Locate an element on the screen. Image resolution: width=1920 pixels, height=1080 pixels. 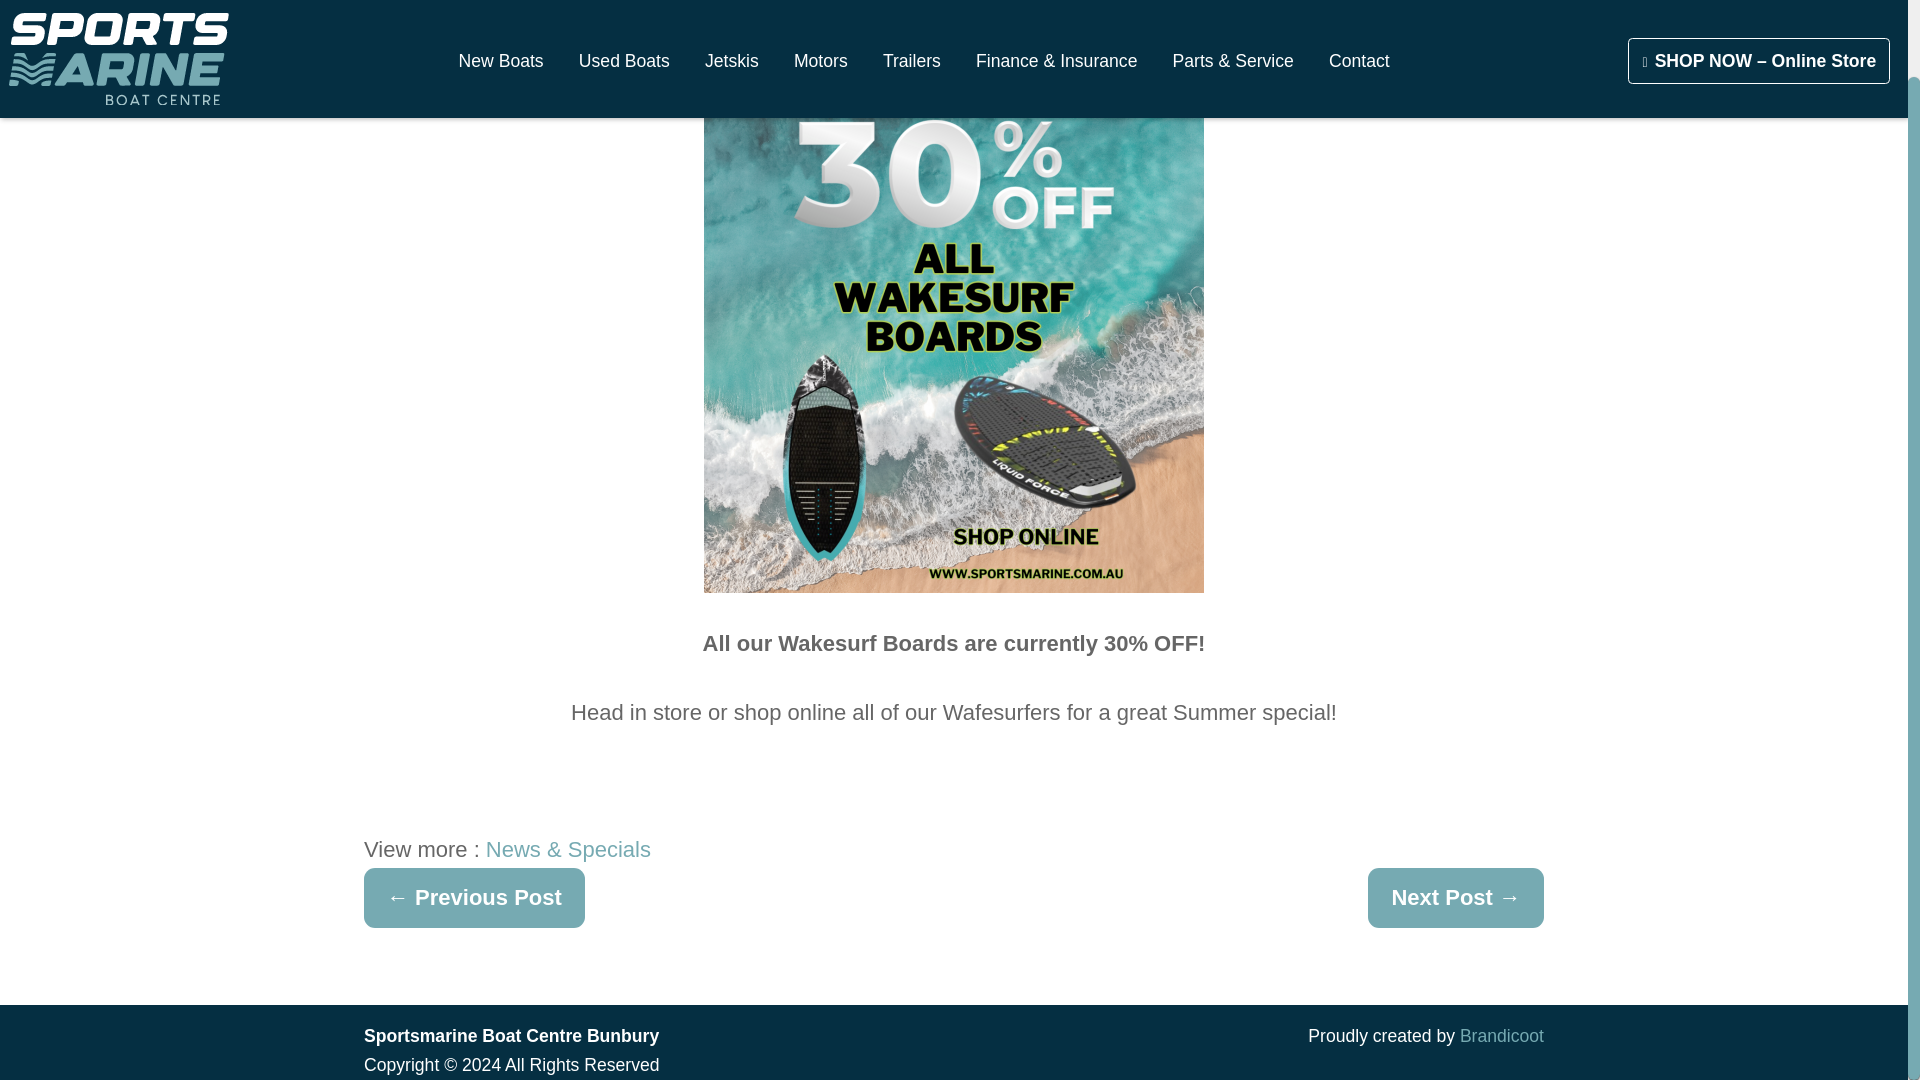
Jetskis is located at coordinates (731, 18).